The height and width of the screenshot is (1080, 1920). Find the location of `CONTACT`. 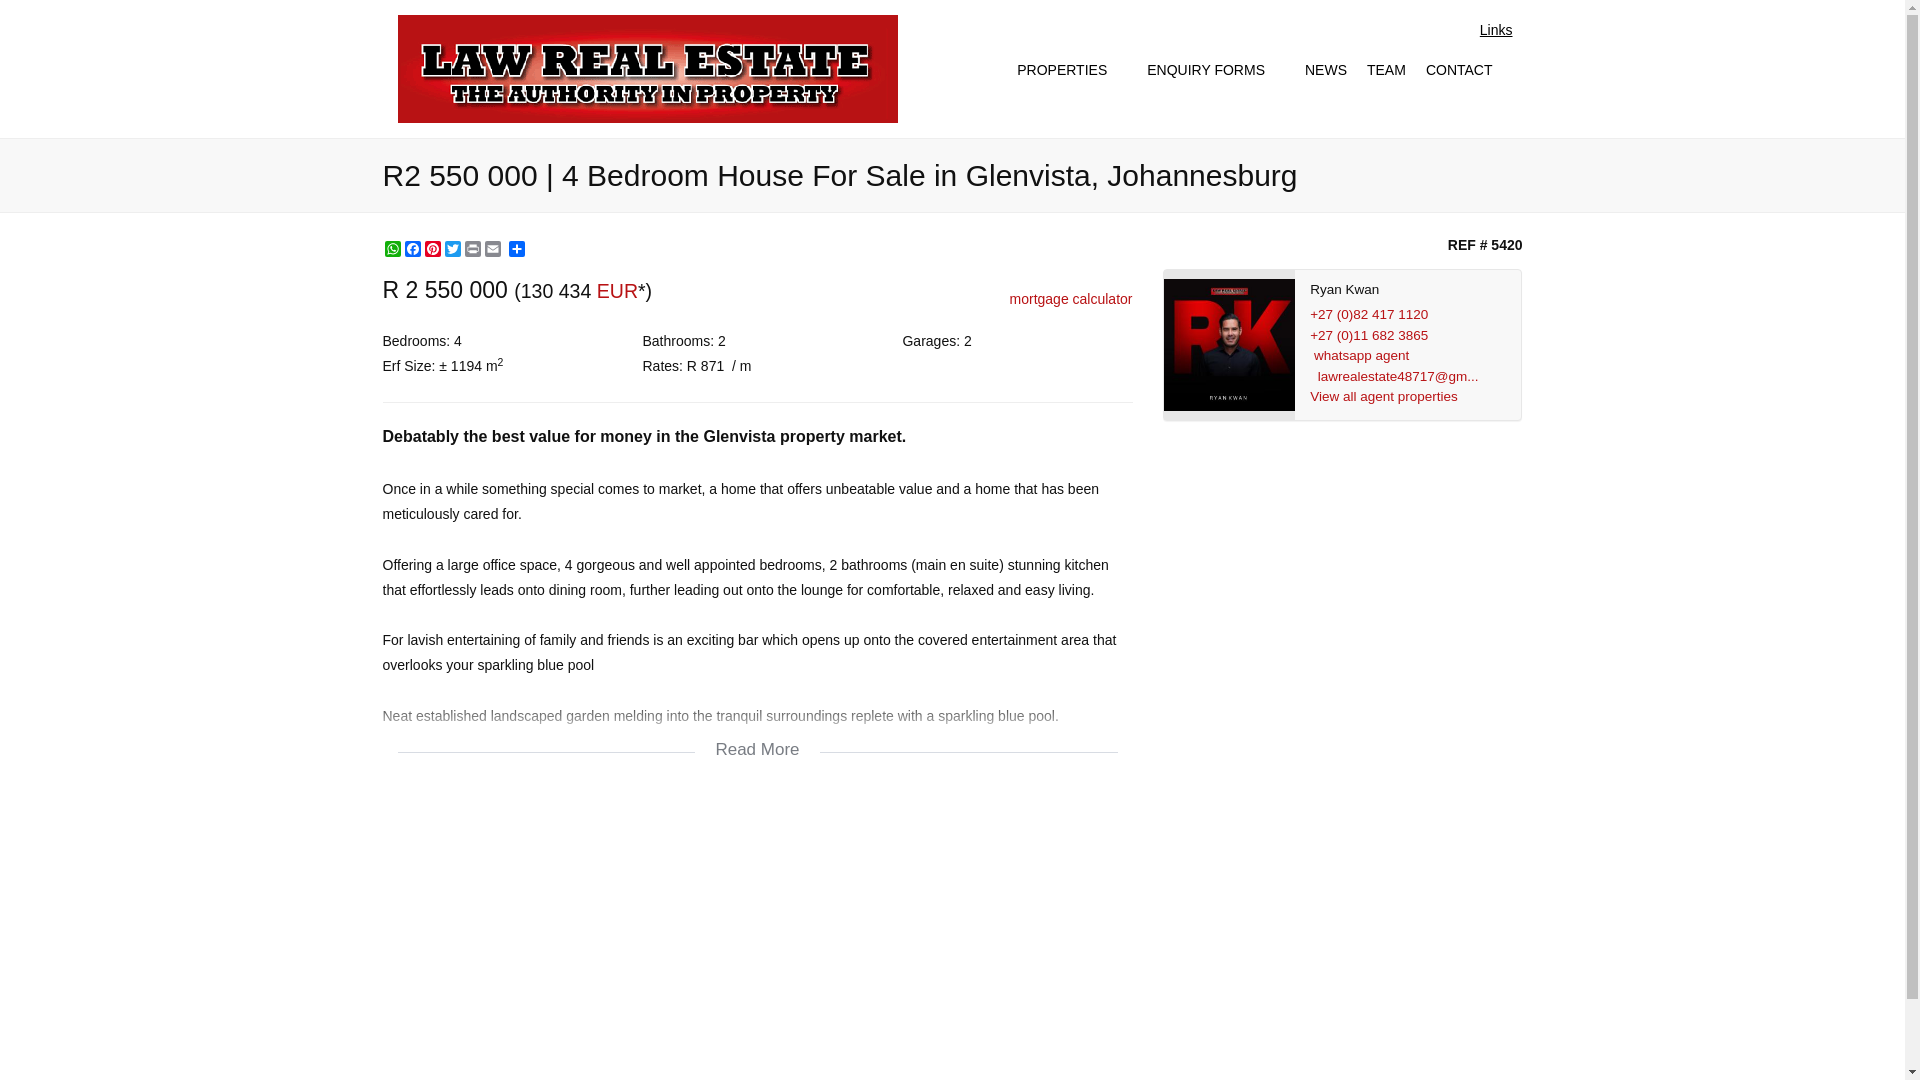

CONTACT is located at coordinates (1469, 70).